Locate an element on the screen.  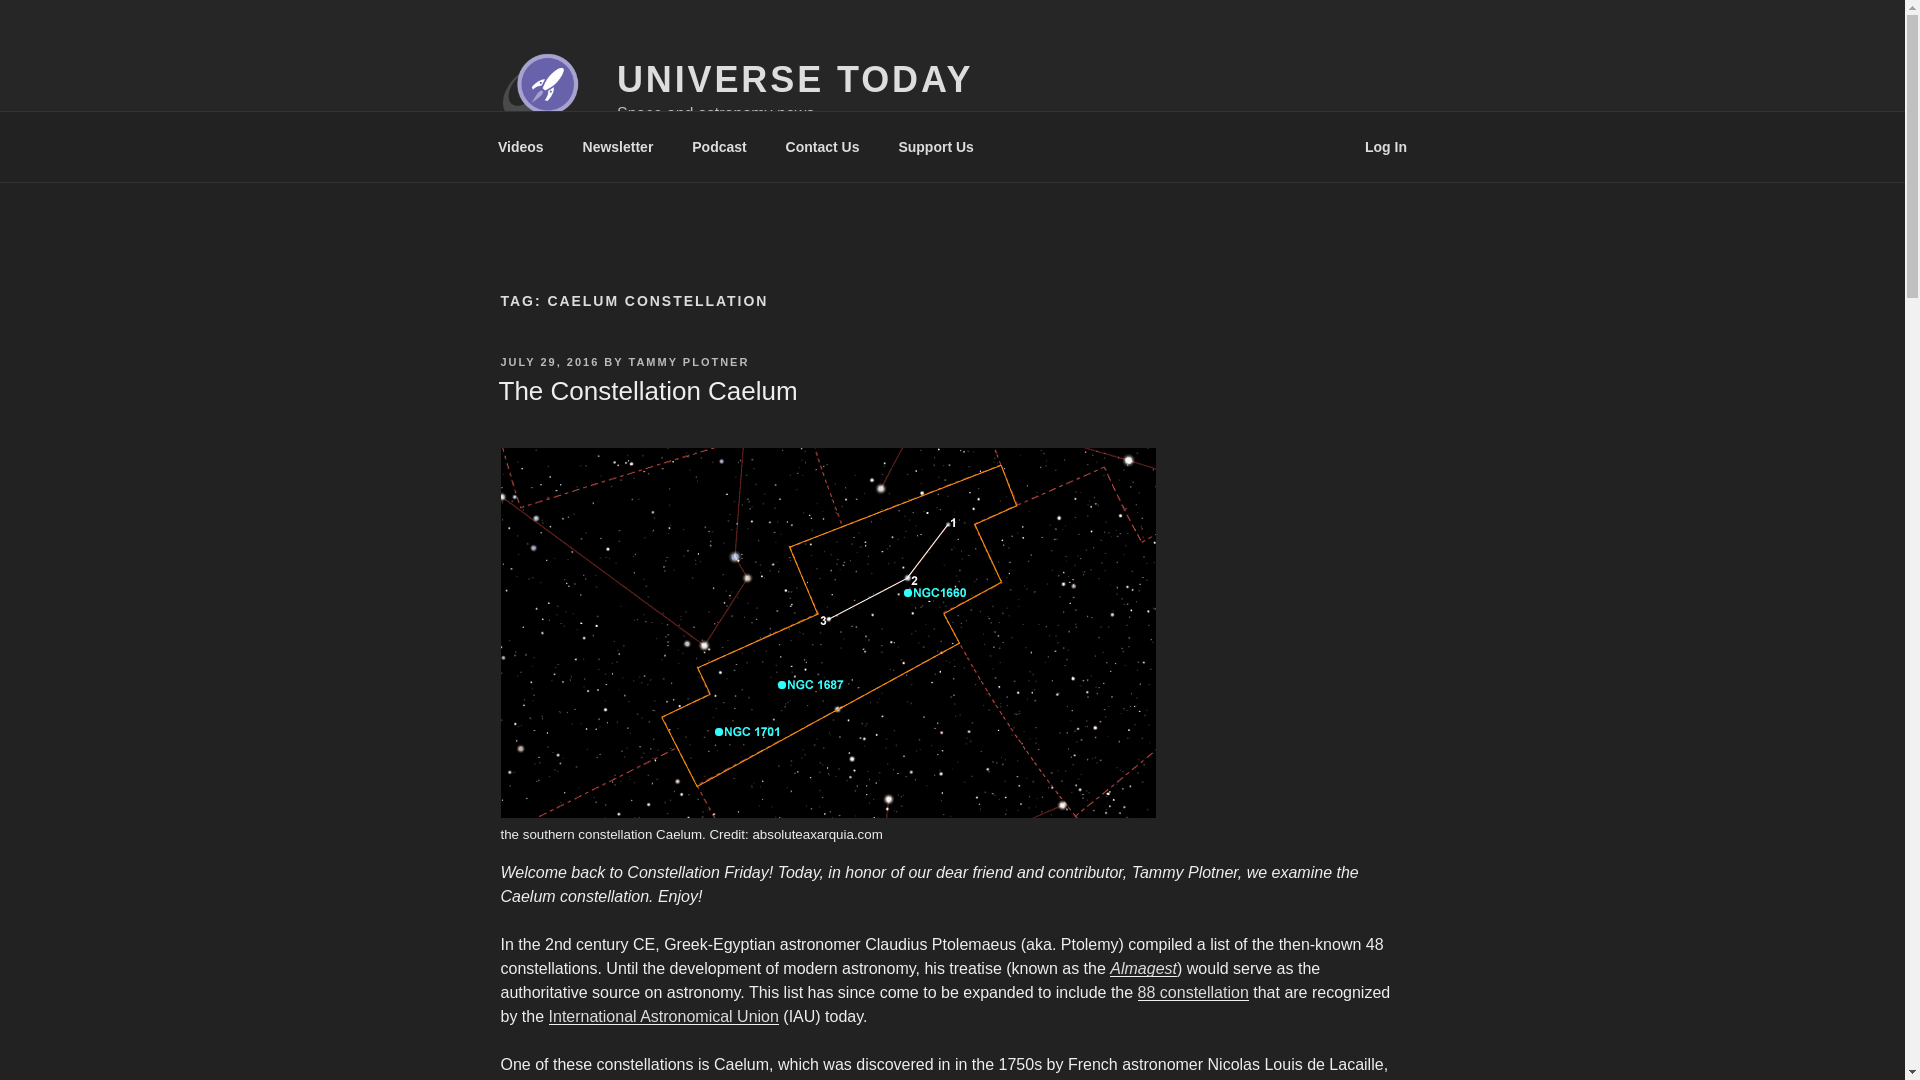
Videos is located at coordinates (520, 146).